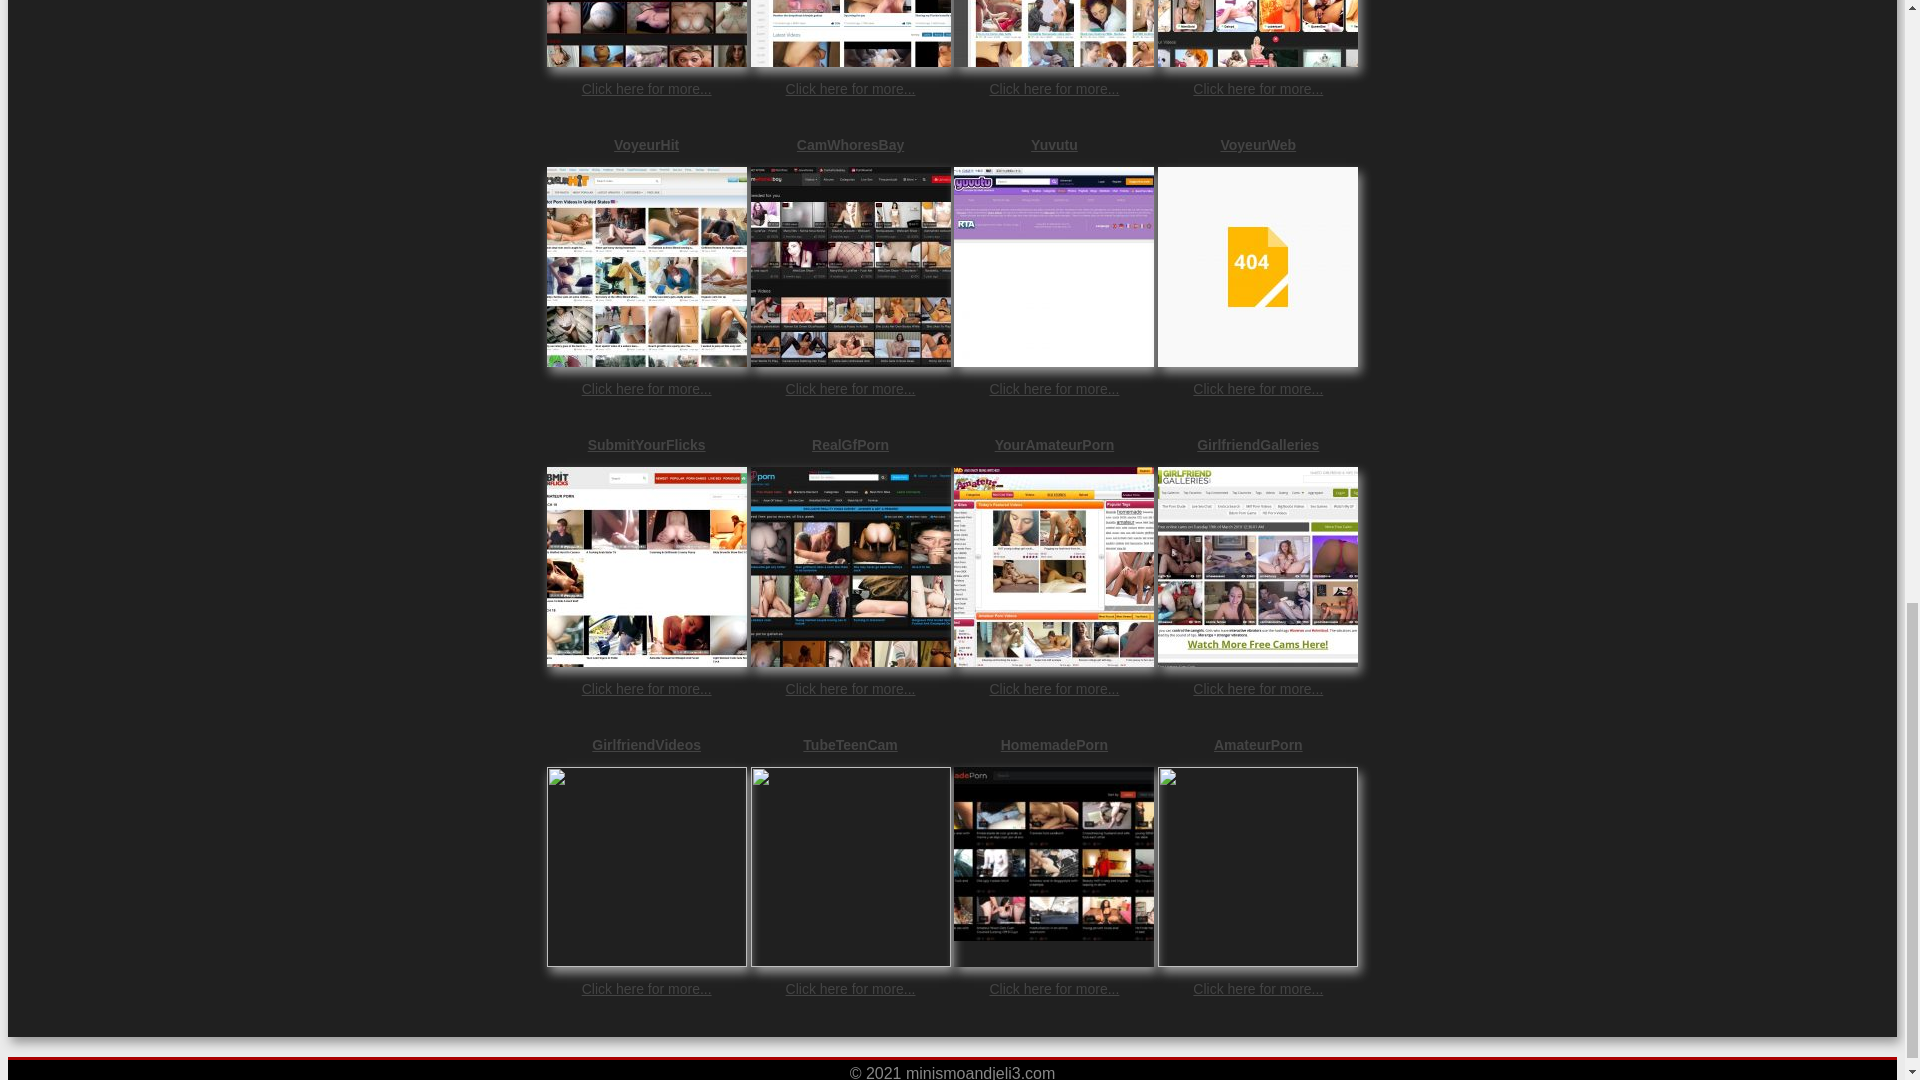 The height and width of the screenshot is (1080, 1920). What do you see at coordinates (1257, 145) in the screenshot?
I see `VoyeurWeb` at bounding box center [1257, 145].